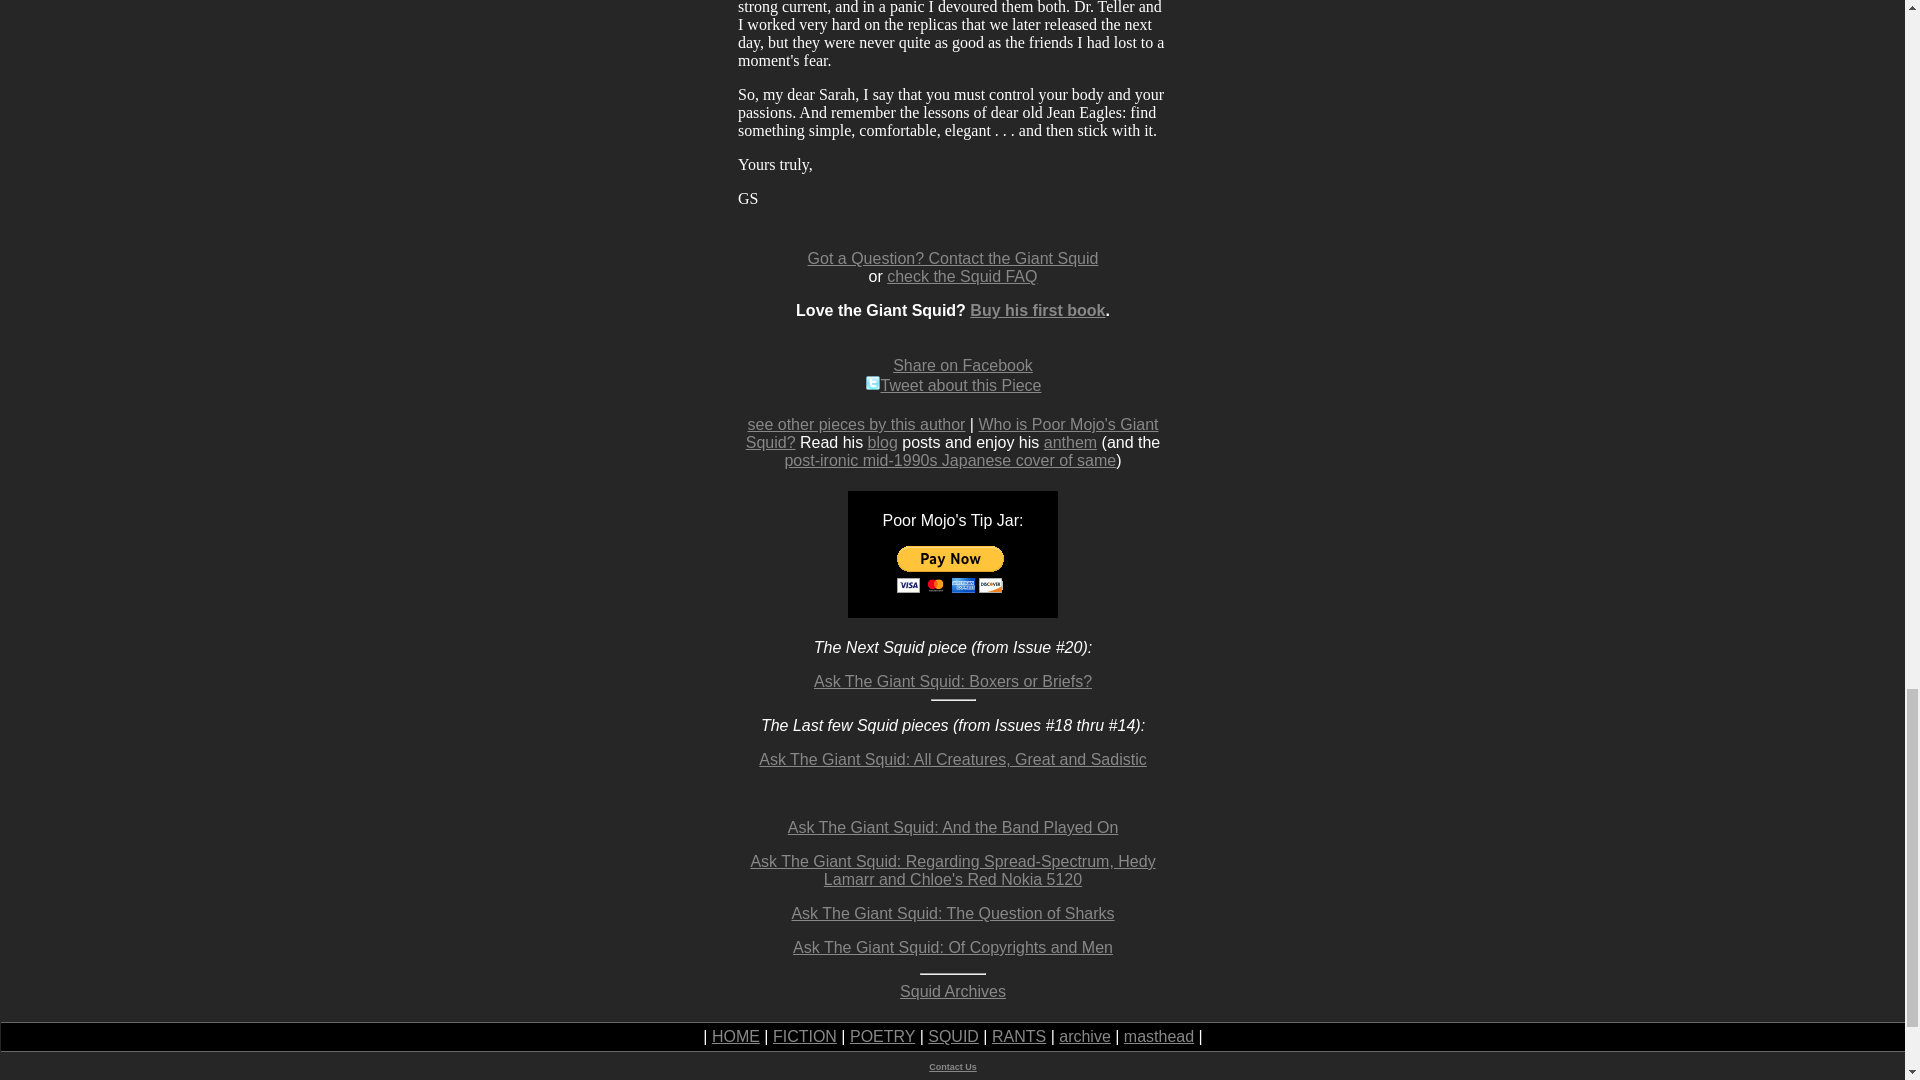  What do you see at coordinates (1070, 442) in the screenshot?
I see `anthem` at bounding box center [1070, 442].